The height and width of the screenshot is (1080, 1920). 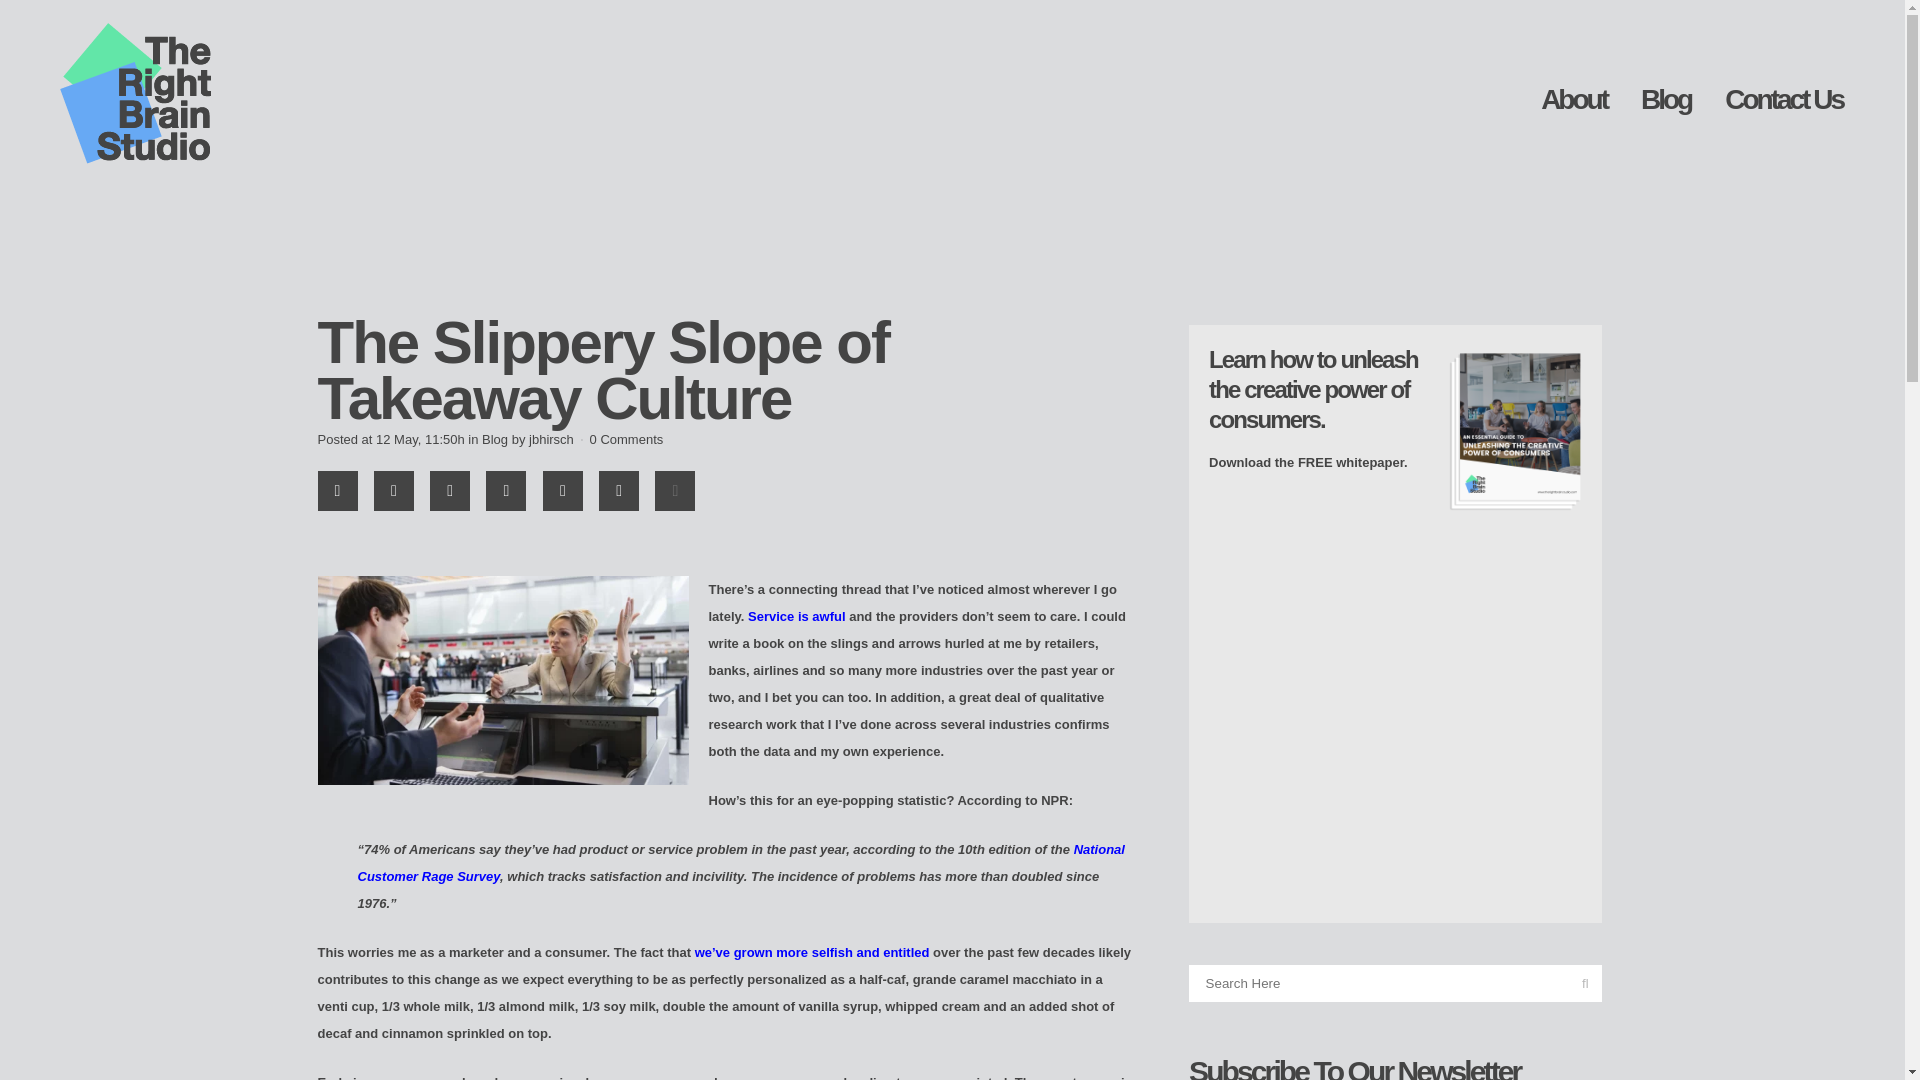 I want to click on jbhirsch, so click(x=552, y=440).